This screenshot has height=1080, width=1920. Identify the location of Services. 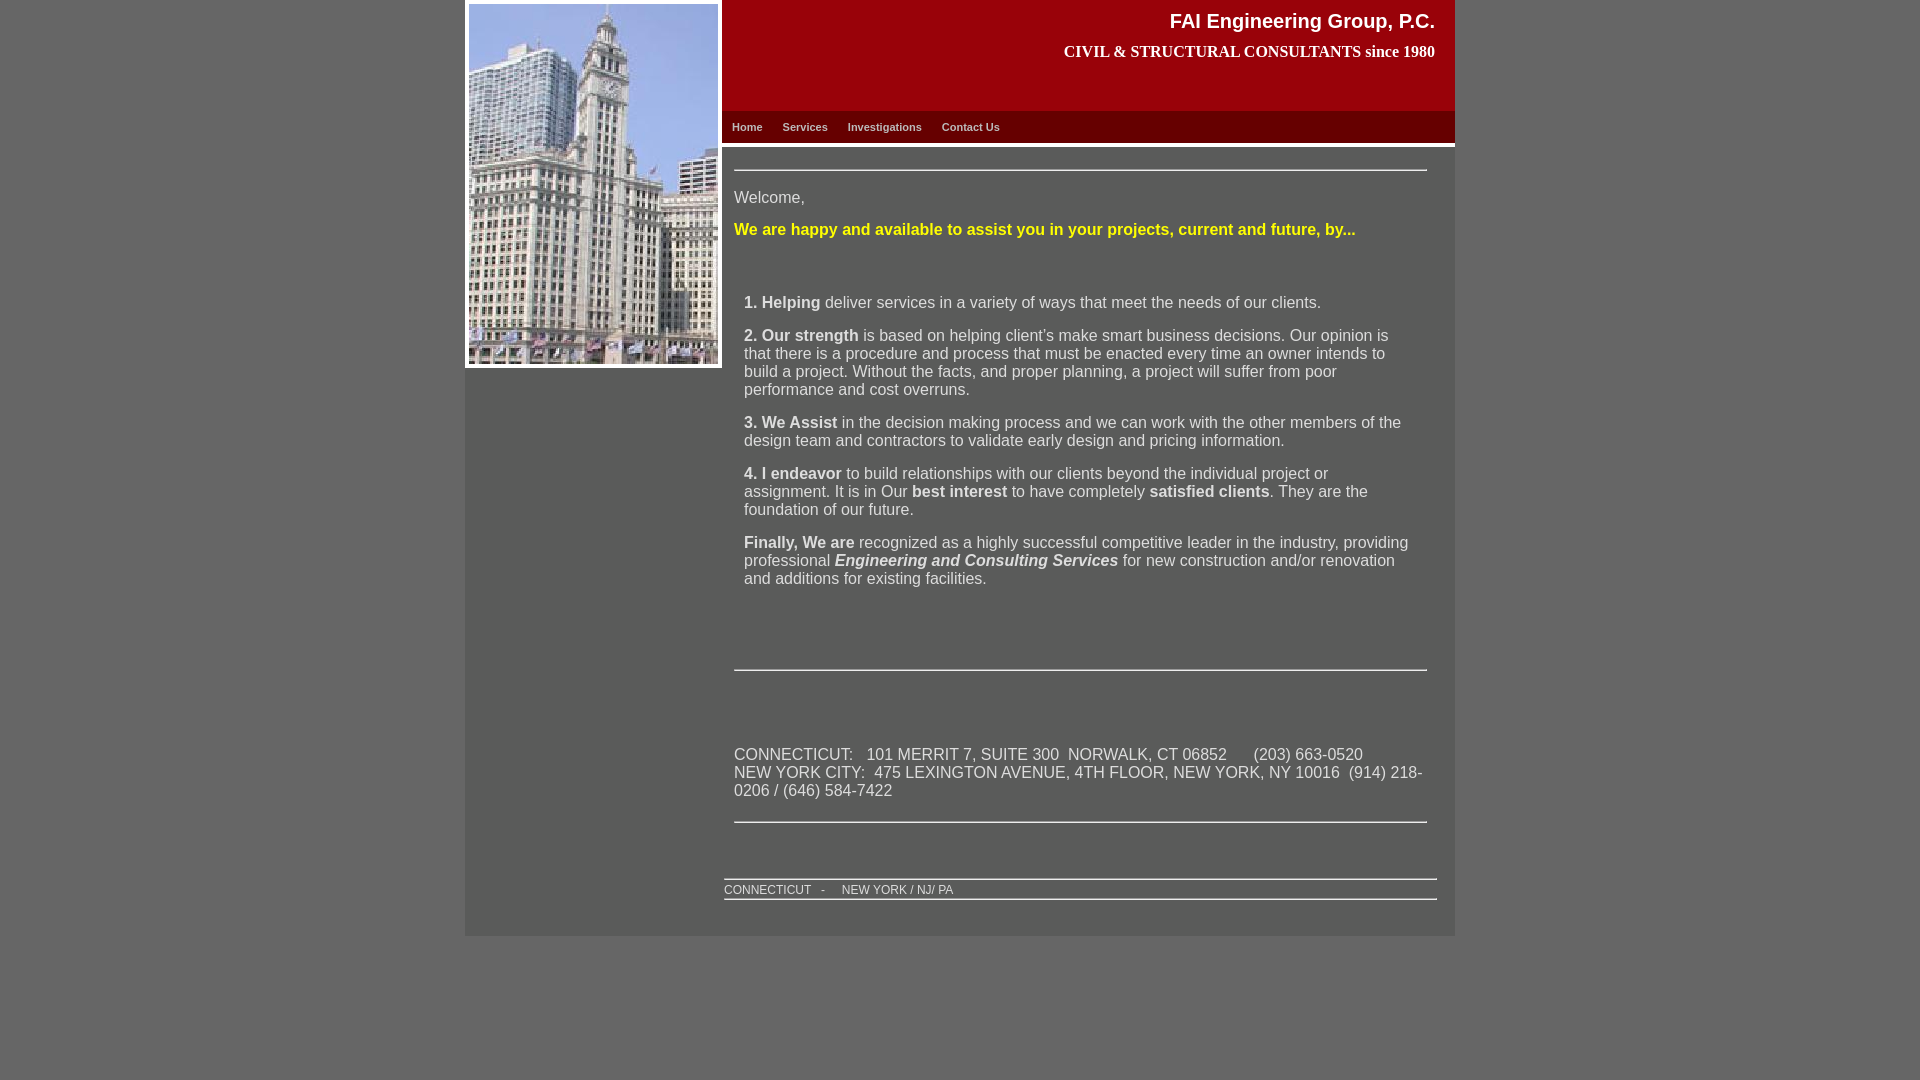
(805, 126).